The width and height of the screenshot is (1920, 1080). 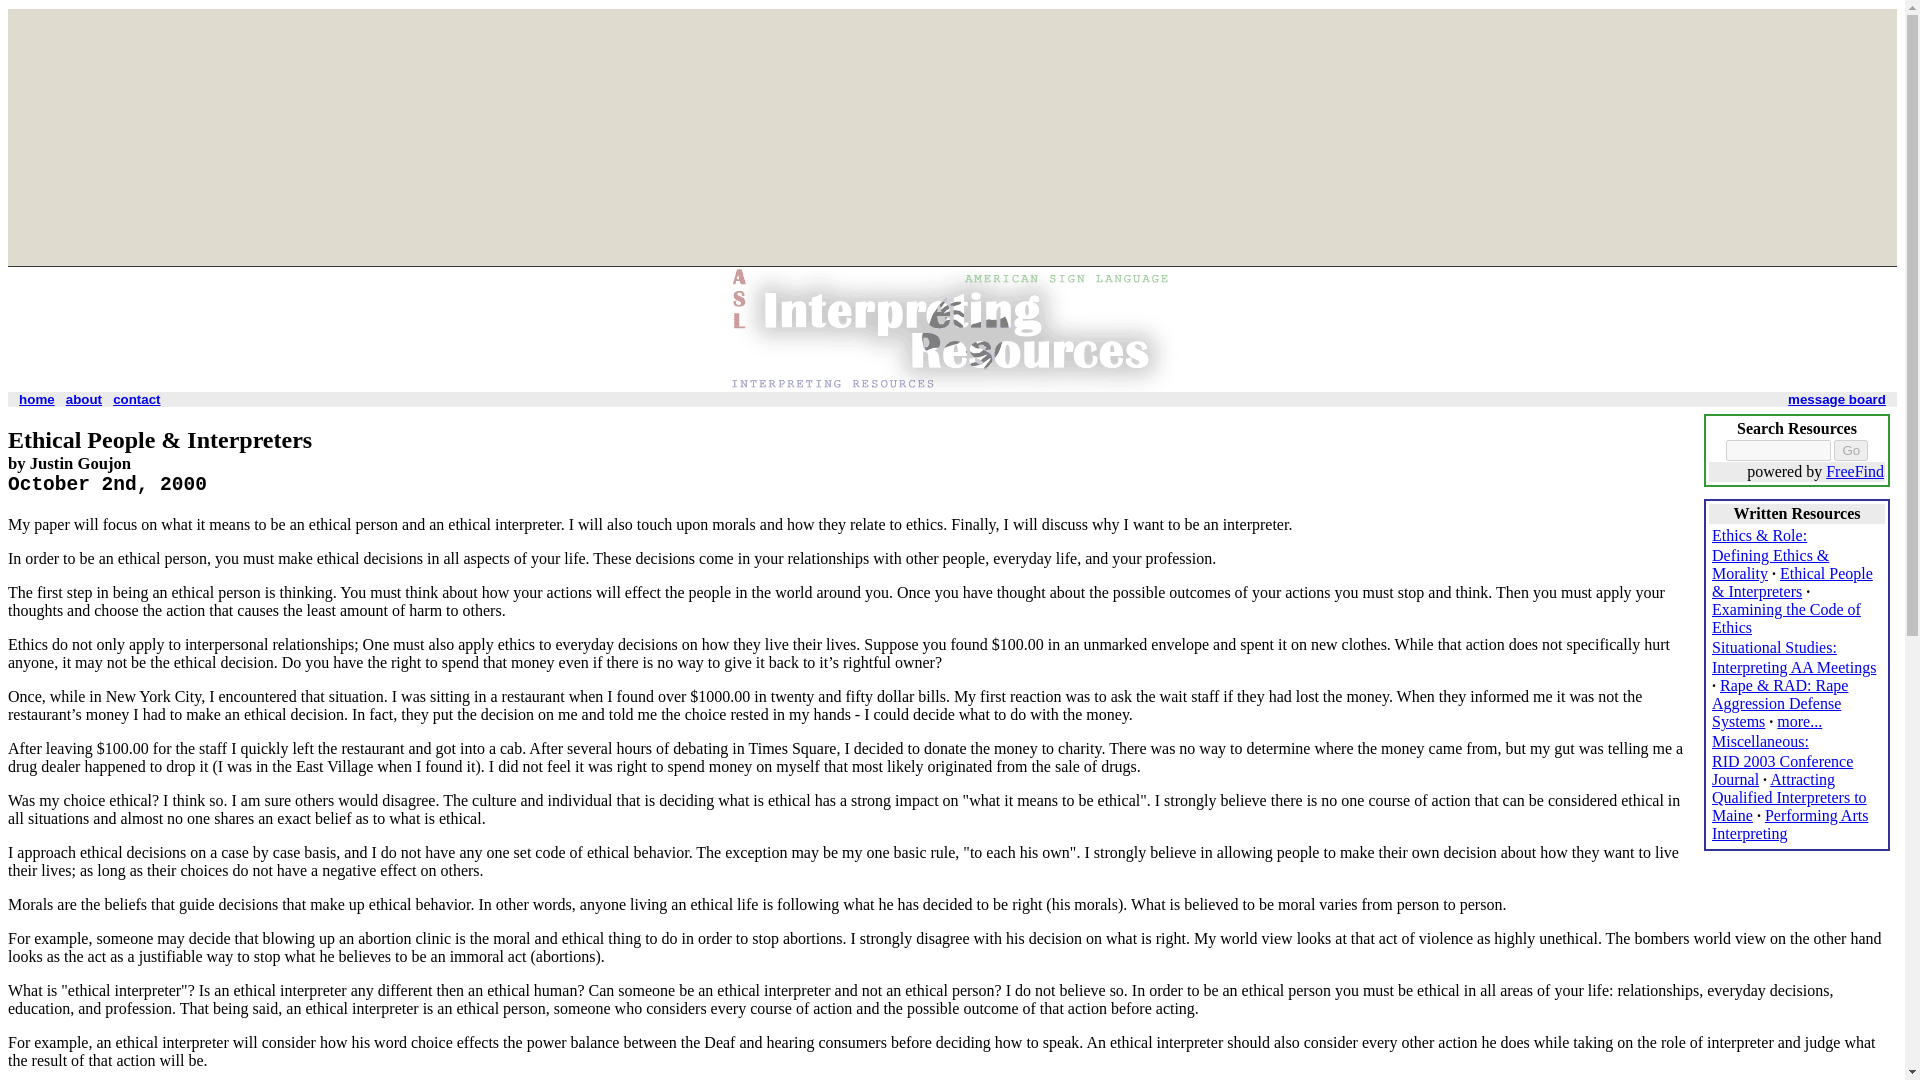 What do you see at coordinates (1836, 400) in the screenshot?
I see `message board` at bounding box center [1836, 400].